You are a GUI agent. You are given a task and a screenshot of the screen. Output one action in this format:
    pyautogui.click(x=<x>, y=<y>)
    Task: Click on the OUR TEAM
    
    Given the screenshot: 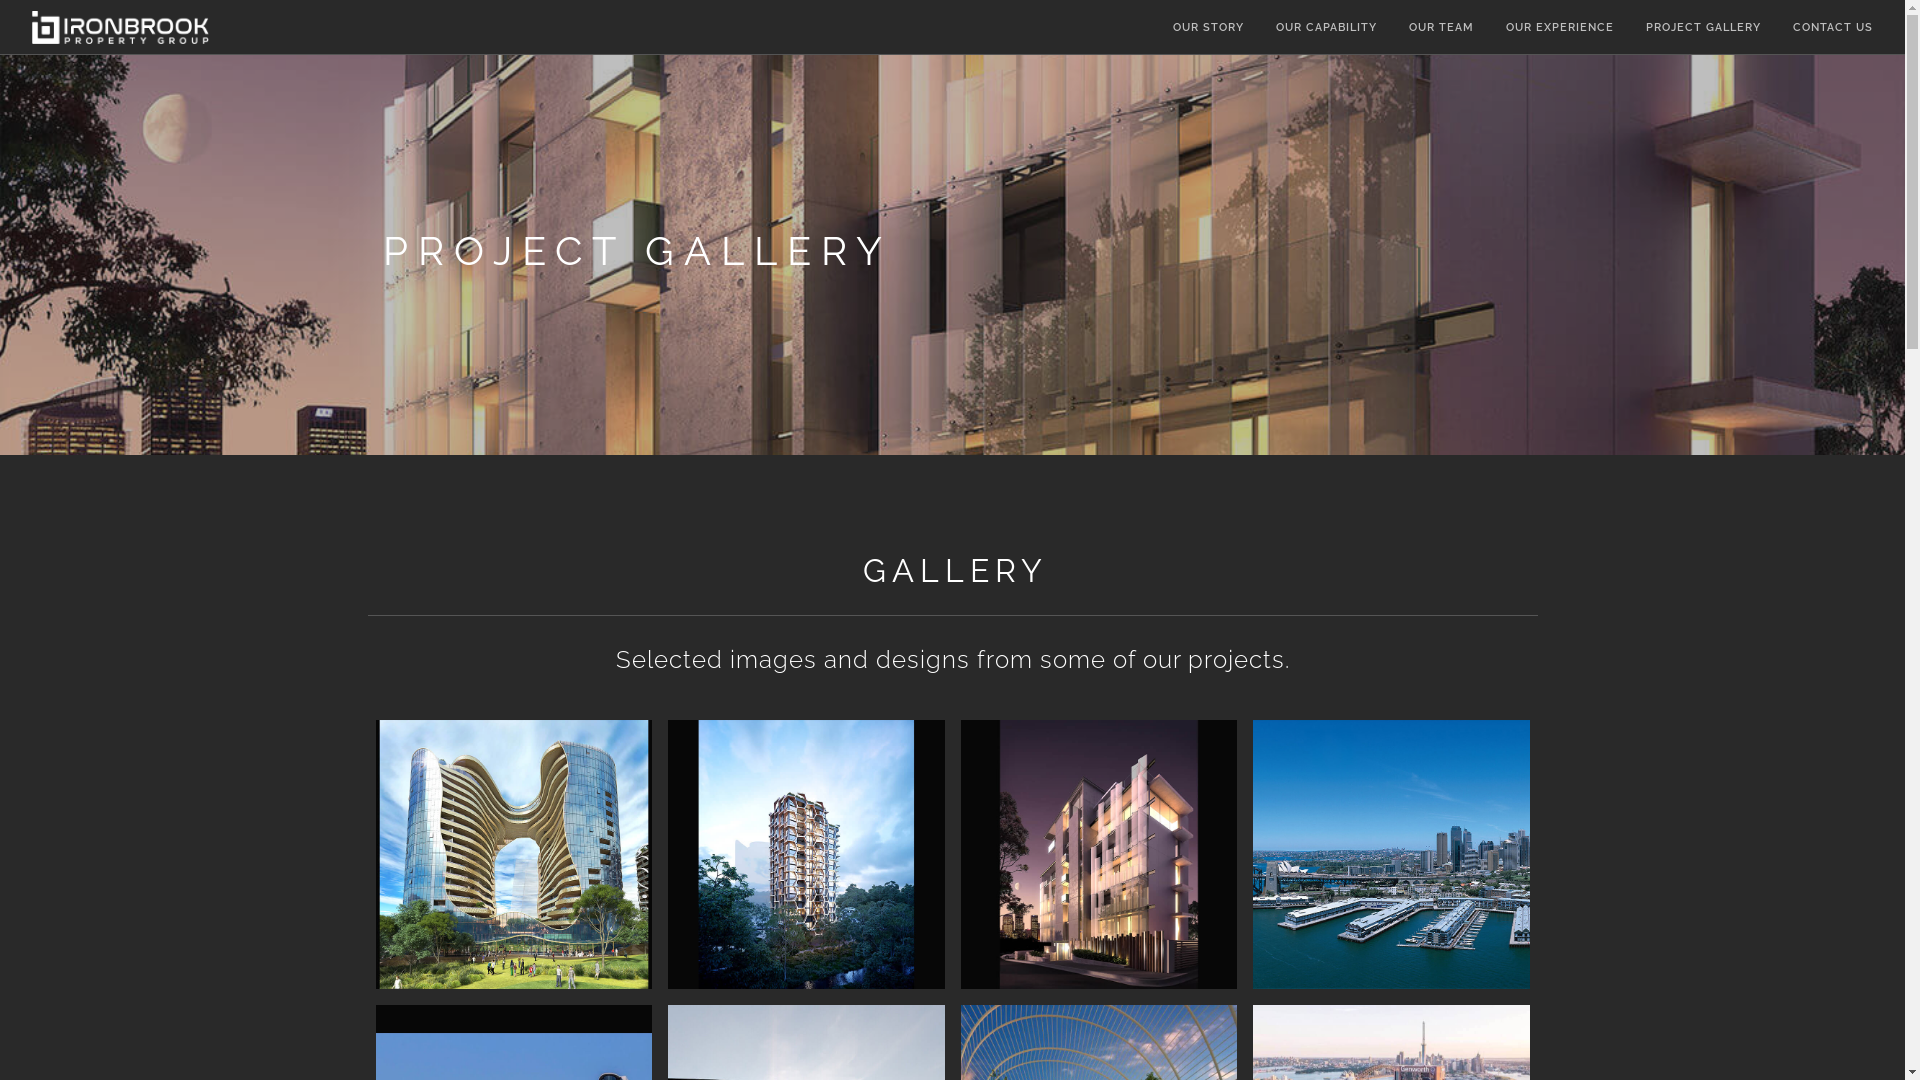 What is the action you would take?
    pyautogui.click(x=1442, y=28)
    